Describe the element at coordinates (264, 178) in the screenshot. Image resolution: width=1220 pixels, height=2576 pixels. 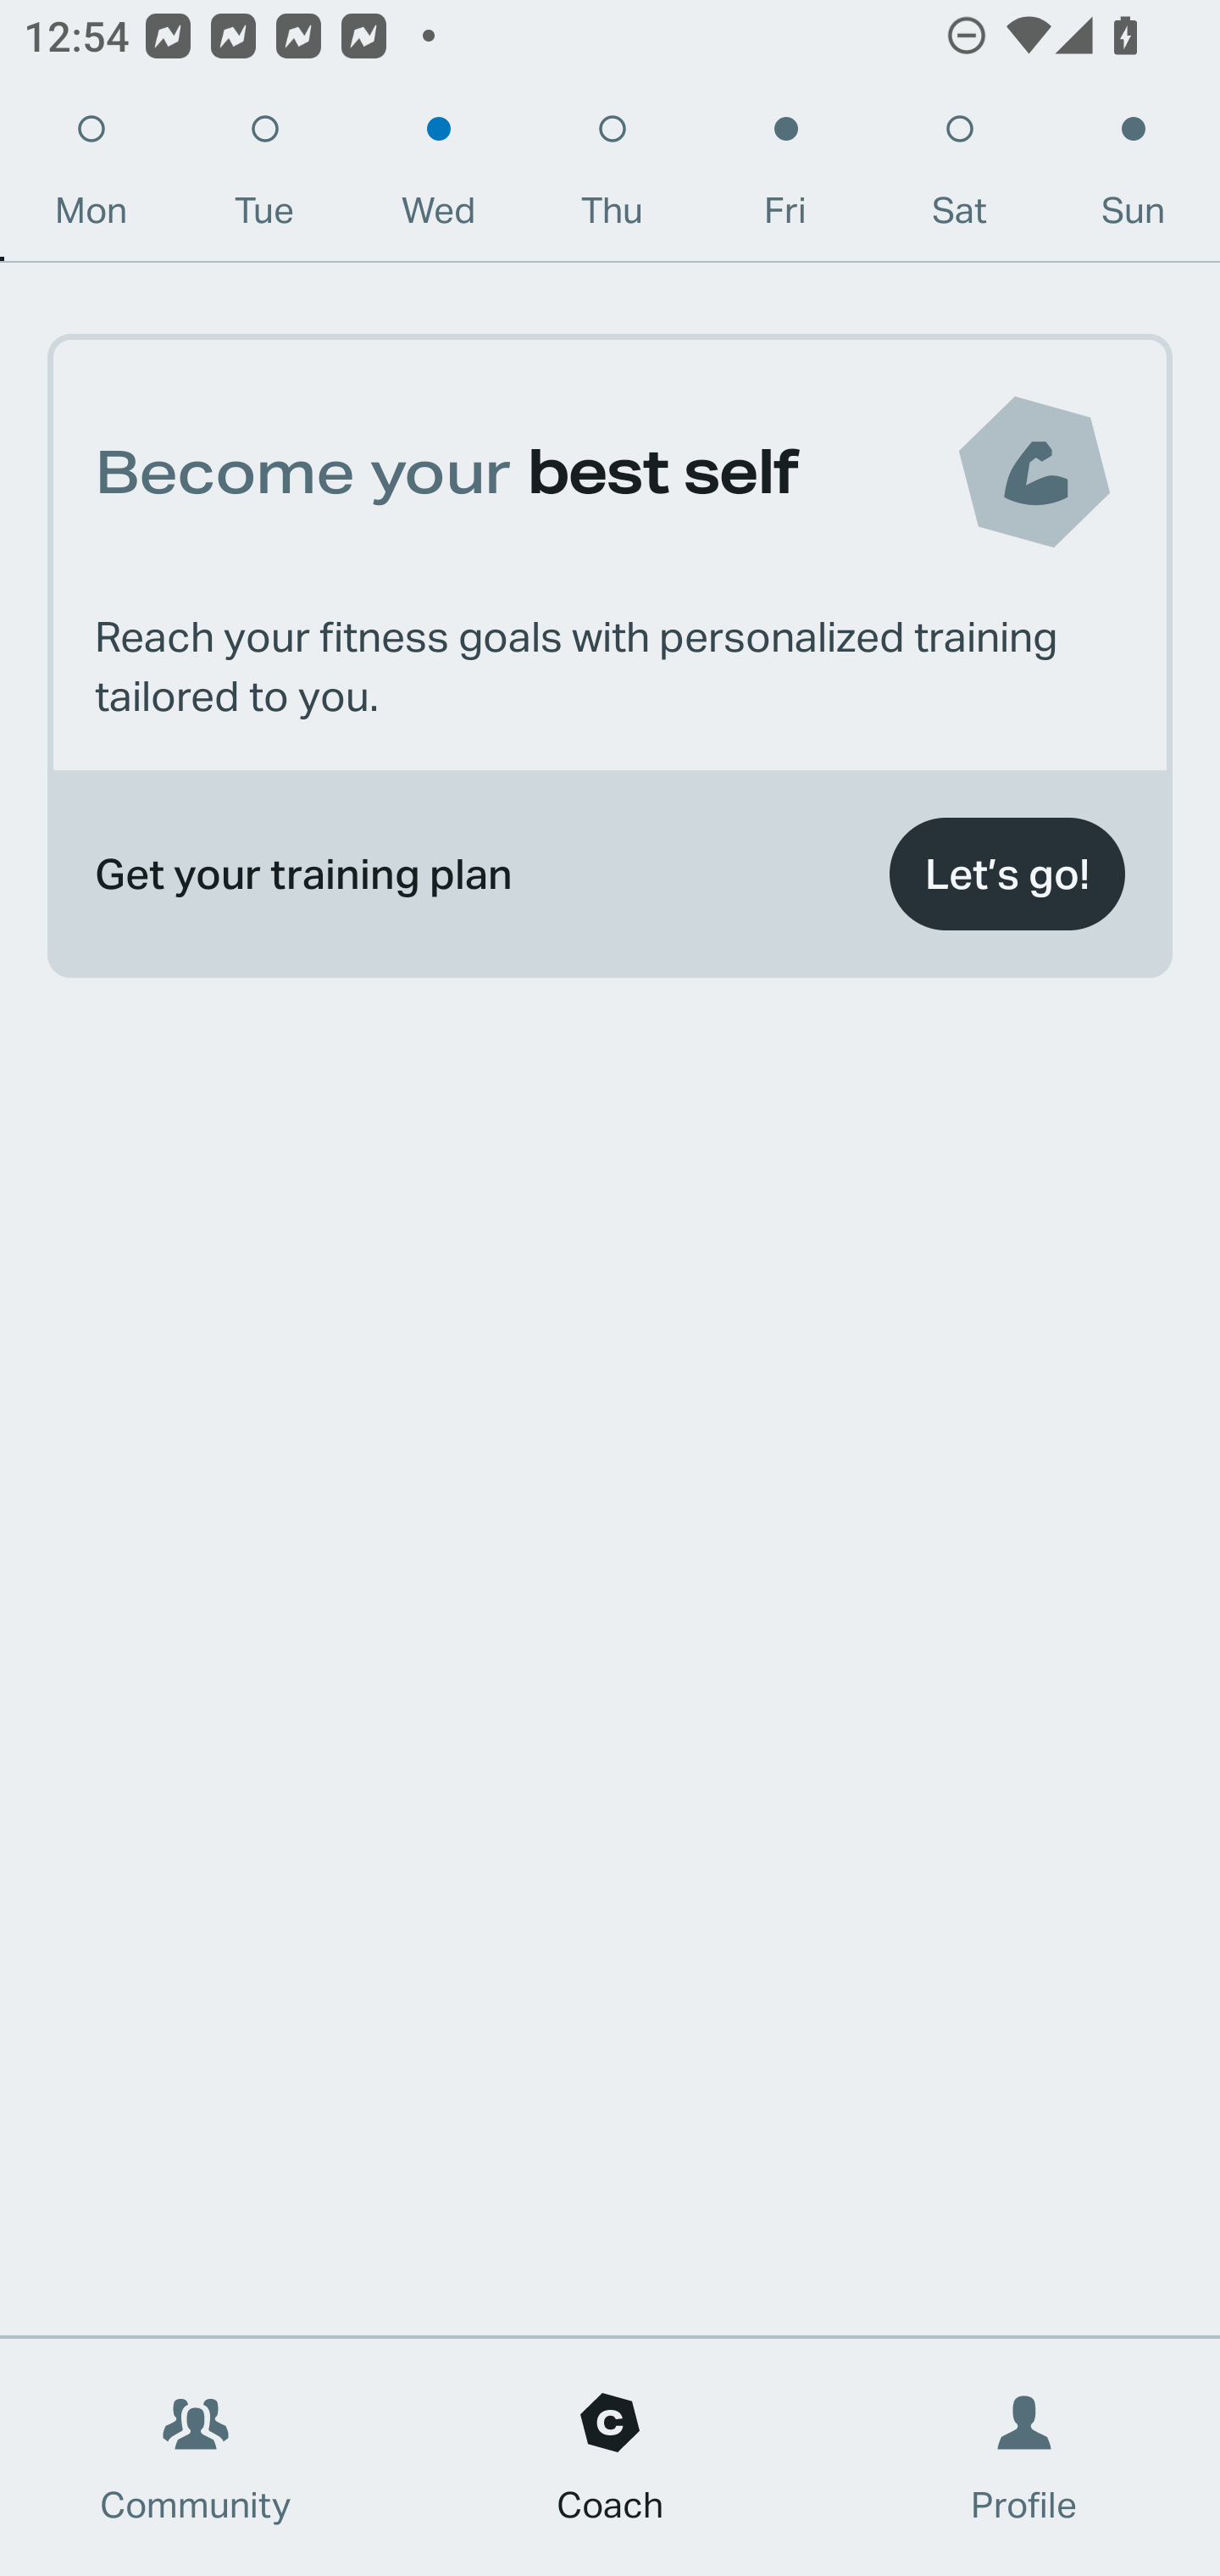
I see `Tue` at that location.